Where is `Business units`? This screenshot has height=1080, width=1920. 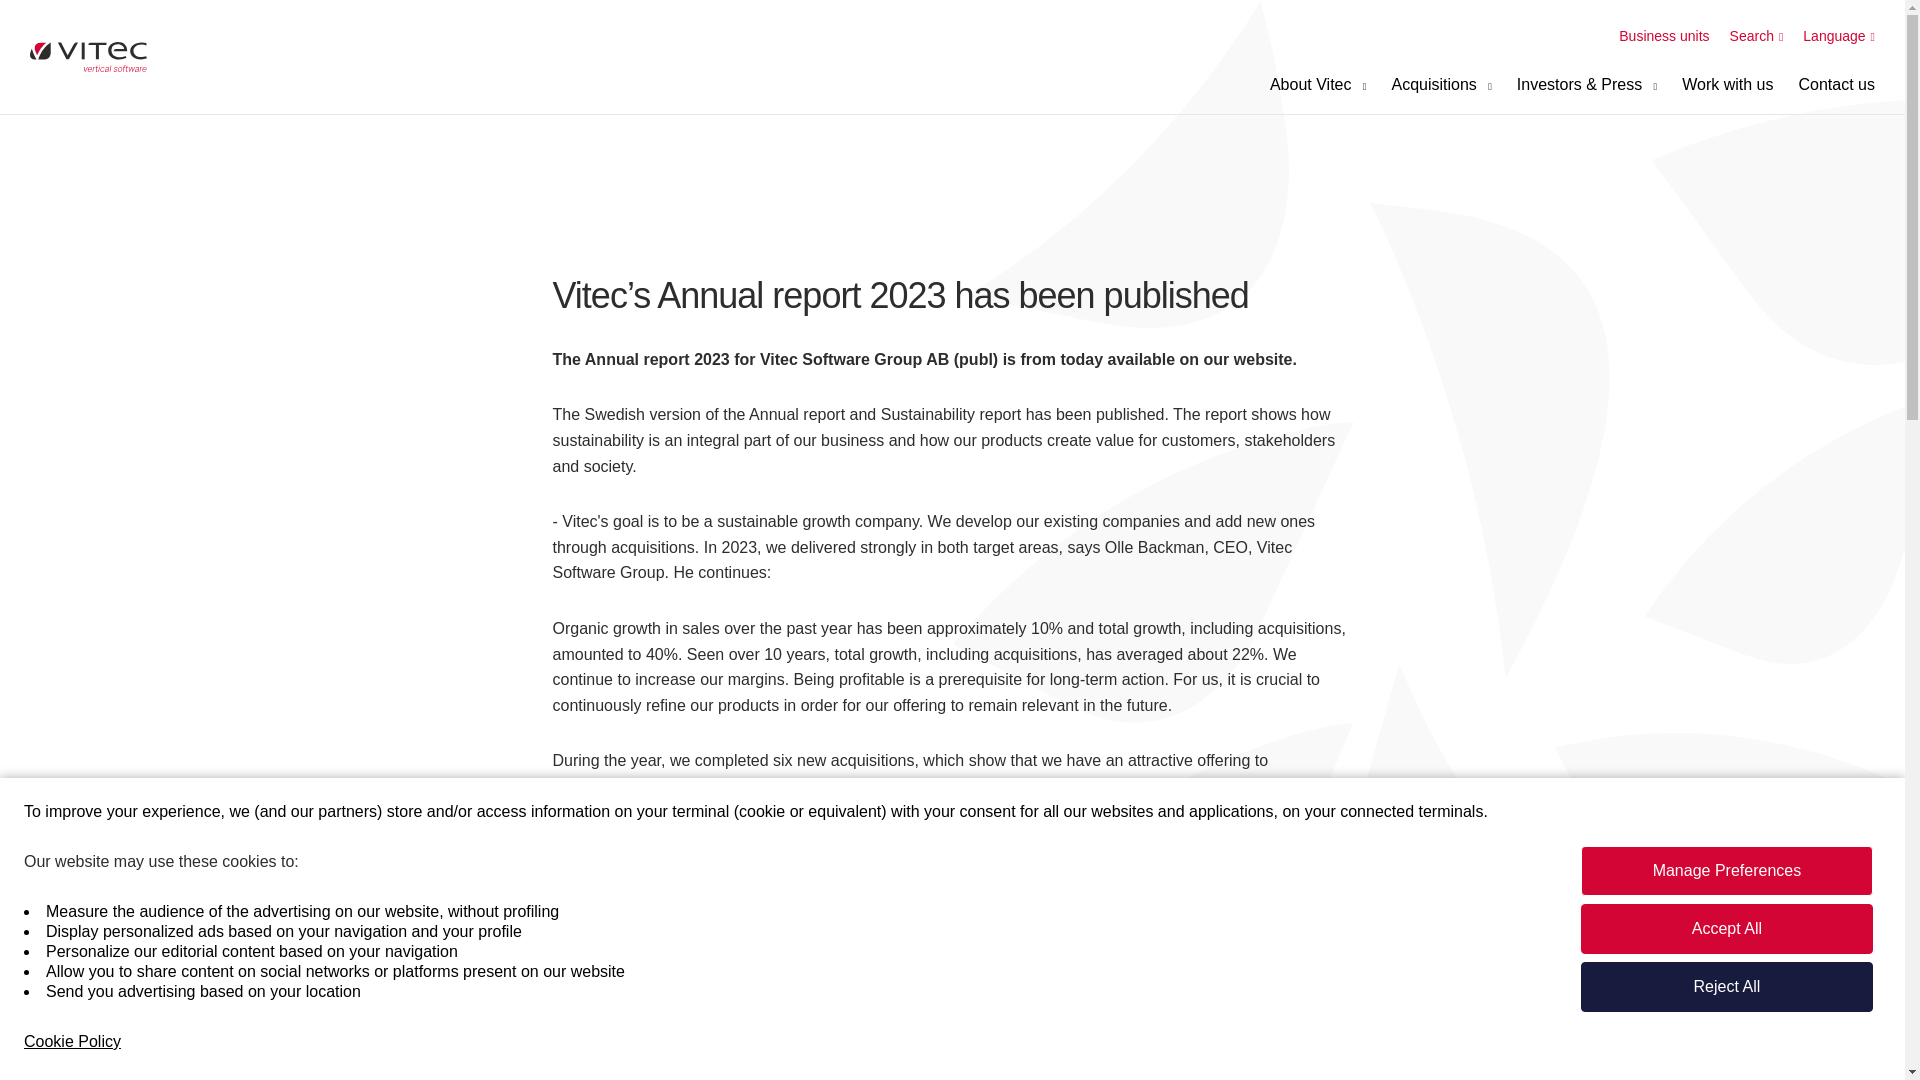
Business units is located at coordinates (1663, 36).